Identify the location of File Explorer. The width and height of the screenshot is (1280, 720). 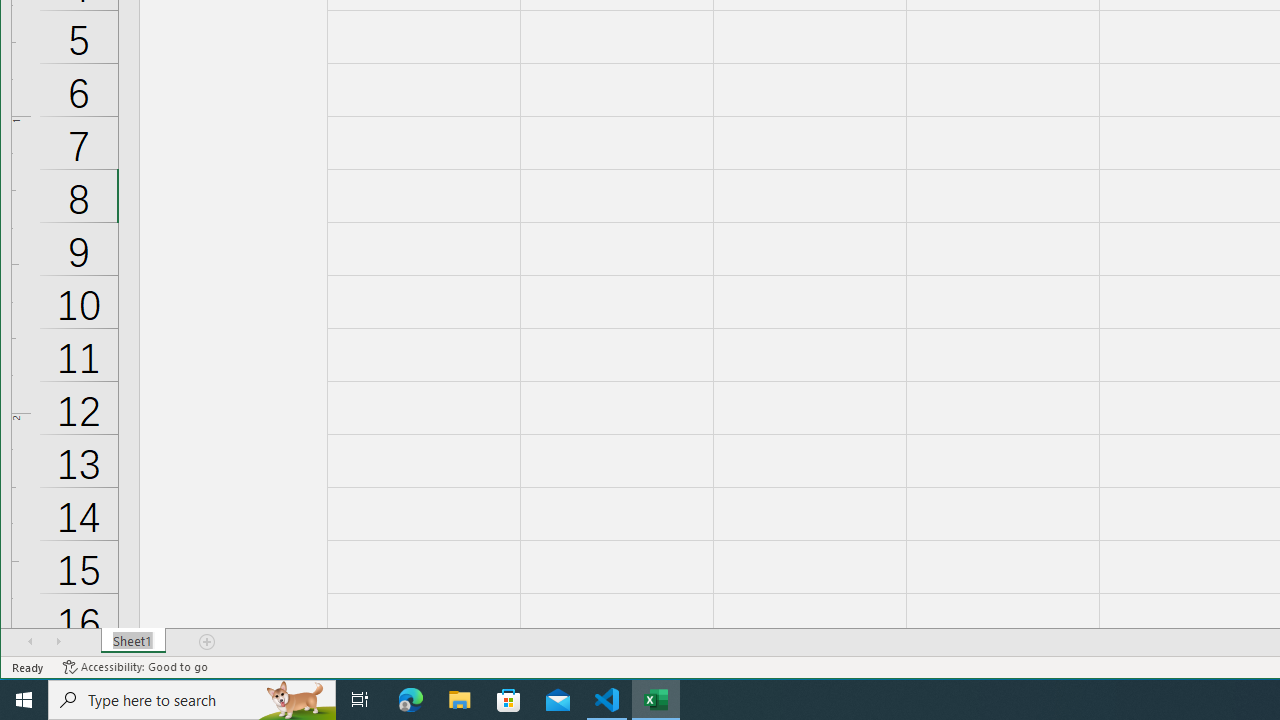
(460, 700).